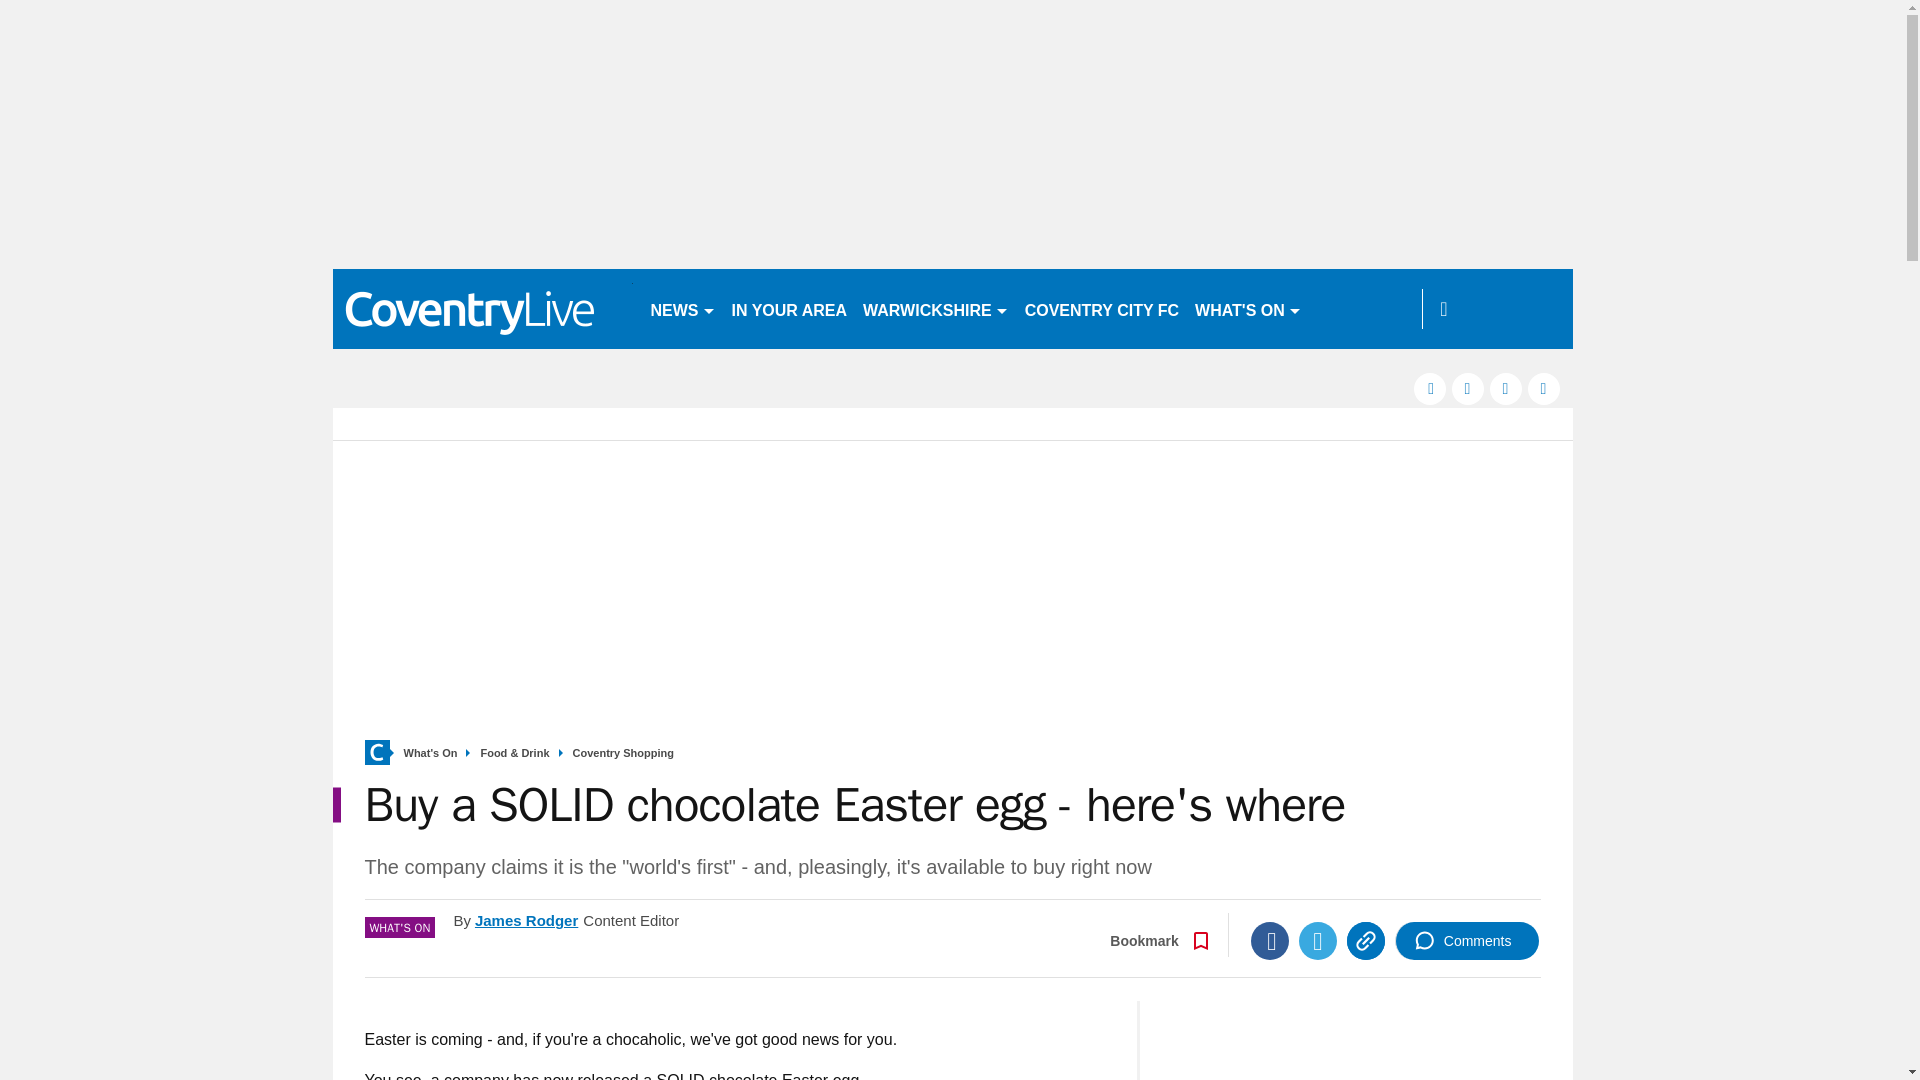  Describe the element at coordinates (1102, 308) in the screenshot. I see `COVENTRY CITY FC` at that location.